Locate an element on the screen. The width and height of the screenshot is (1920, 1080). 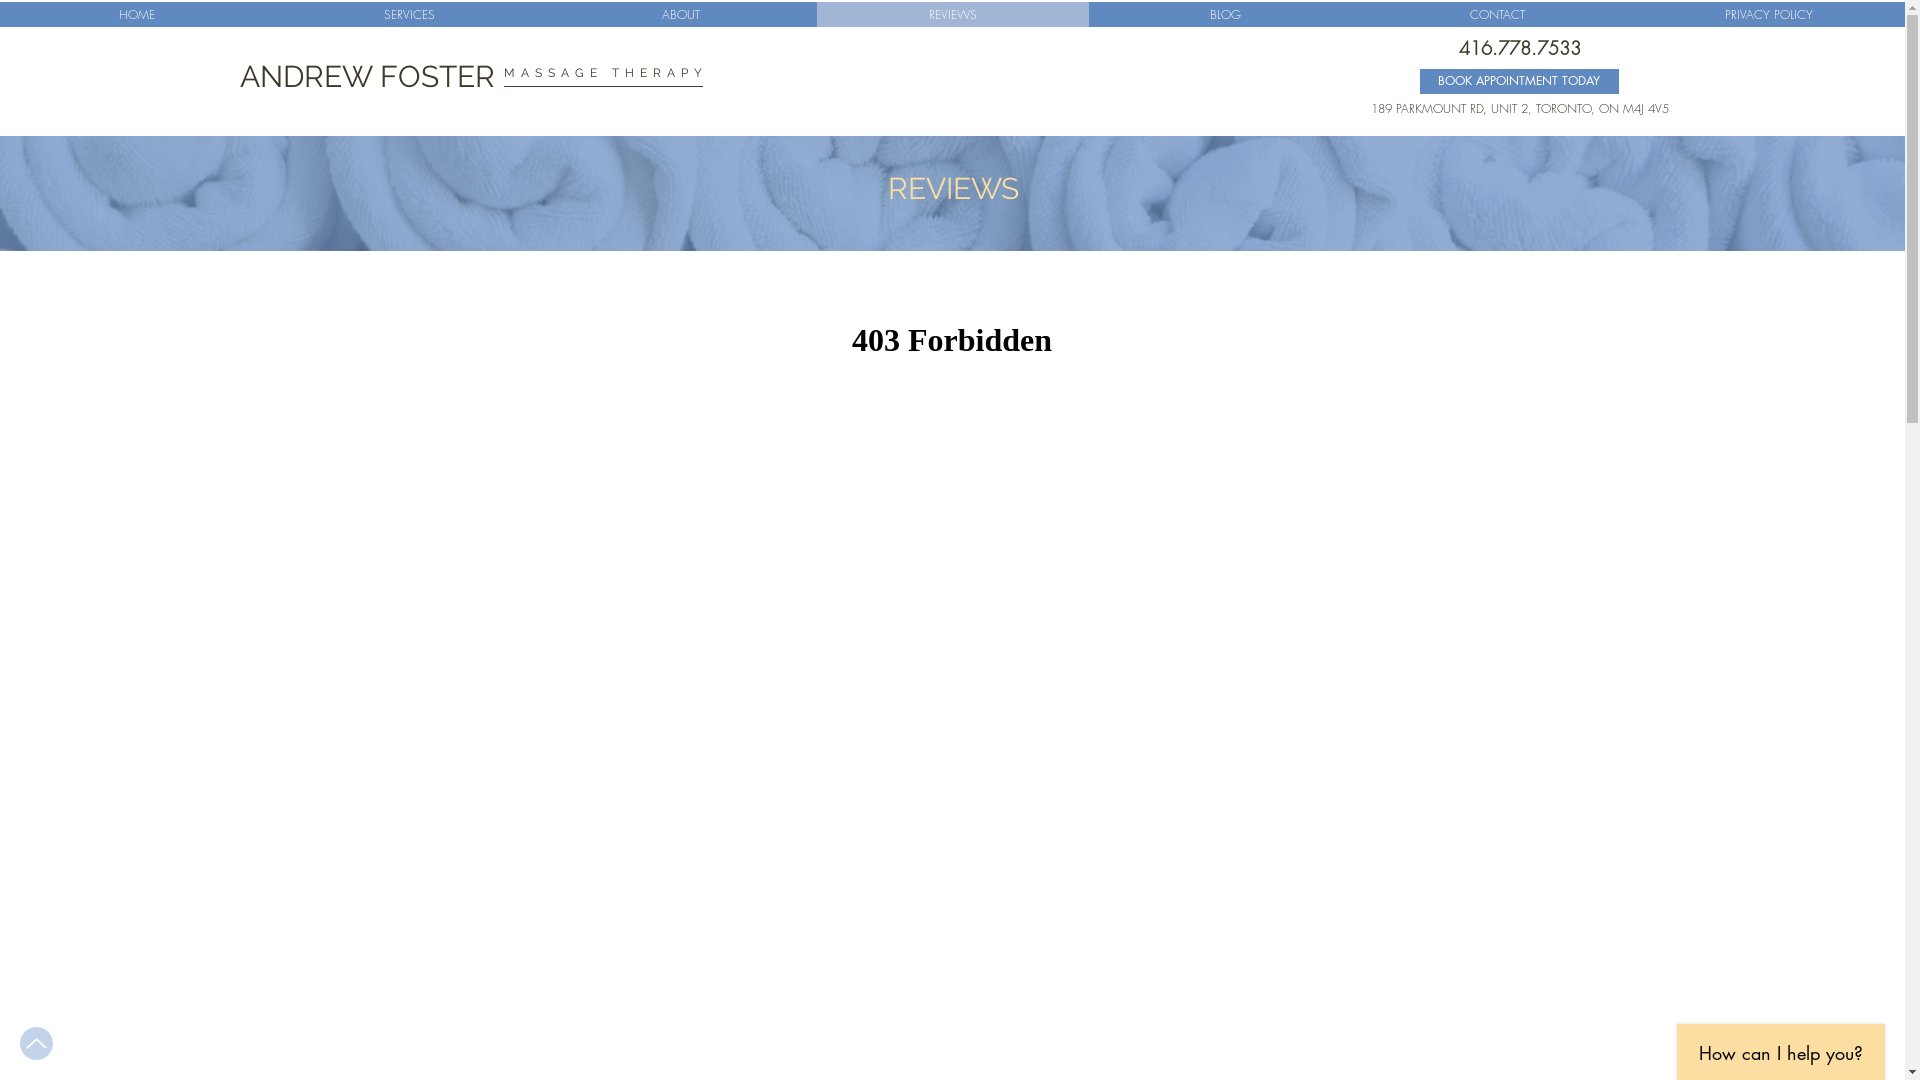
BLOG is located at coordinates (1225, 14).